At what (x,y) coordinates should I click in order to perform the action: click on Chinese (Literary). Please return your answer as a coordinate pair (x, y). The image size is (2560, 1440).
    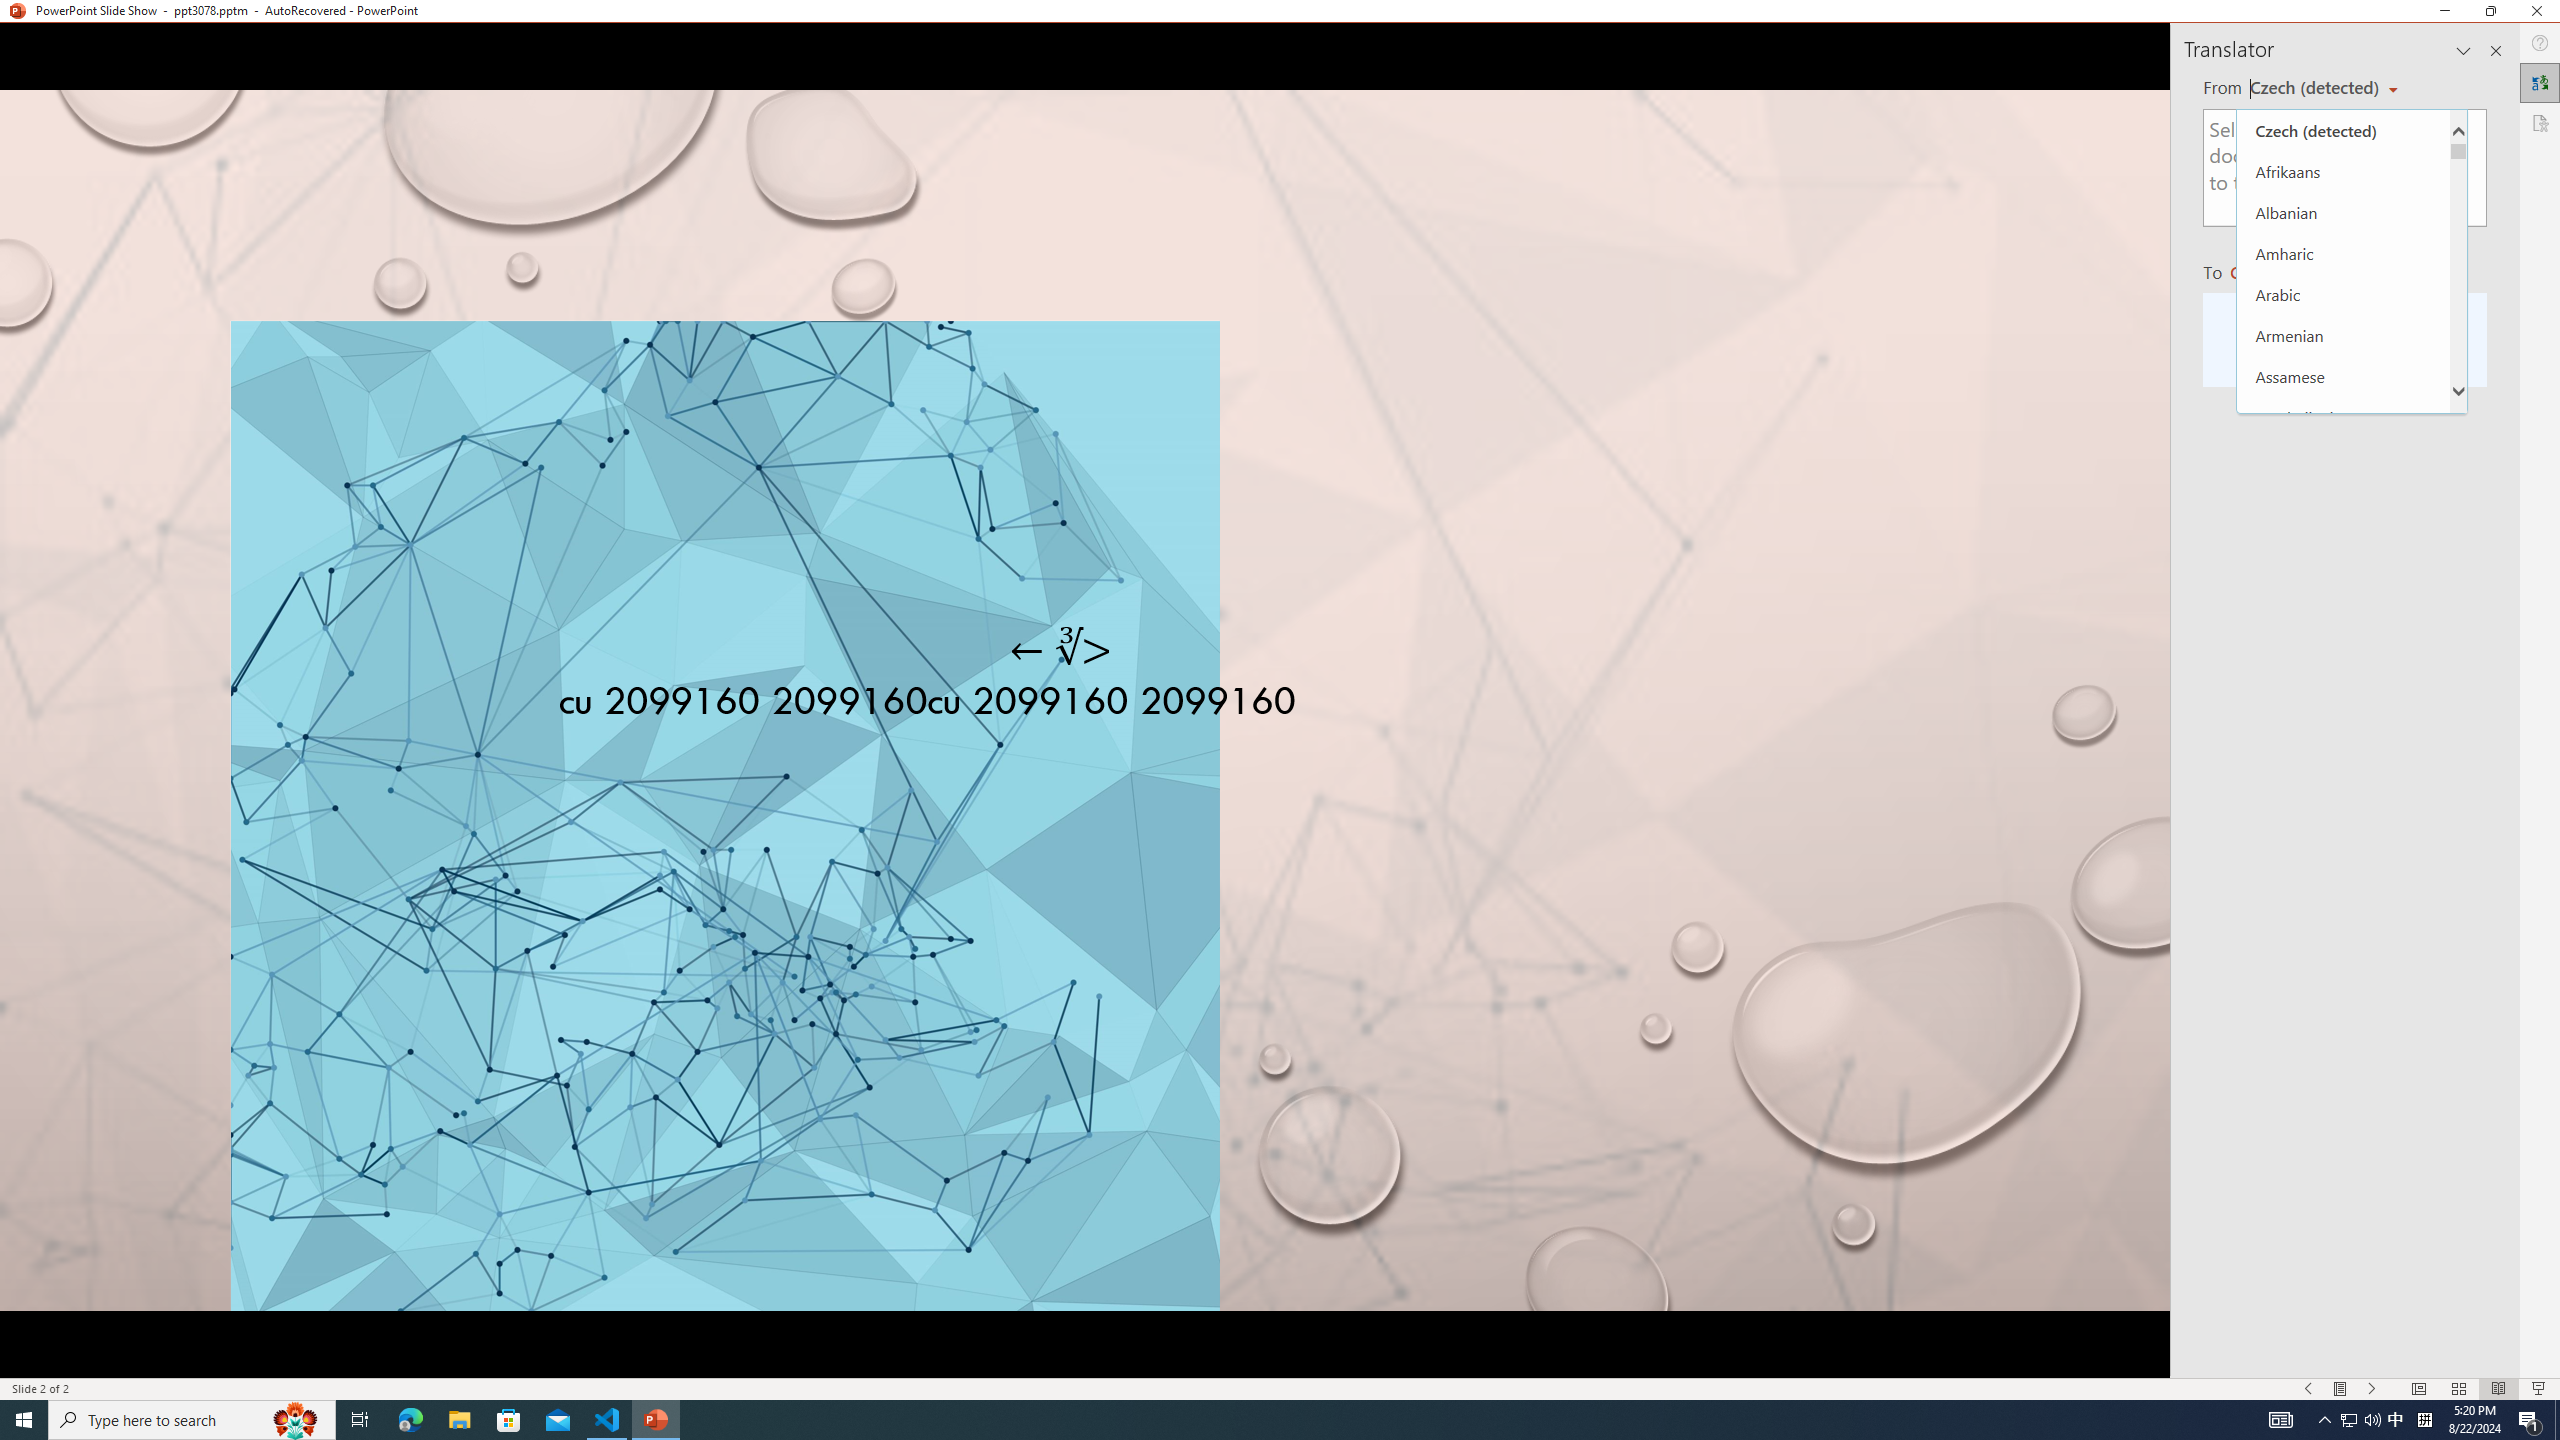
    Looking at the image, I should click on (2343, 867).